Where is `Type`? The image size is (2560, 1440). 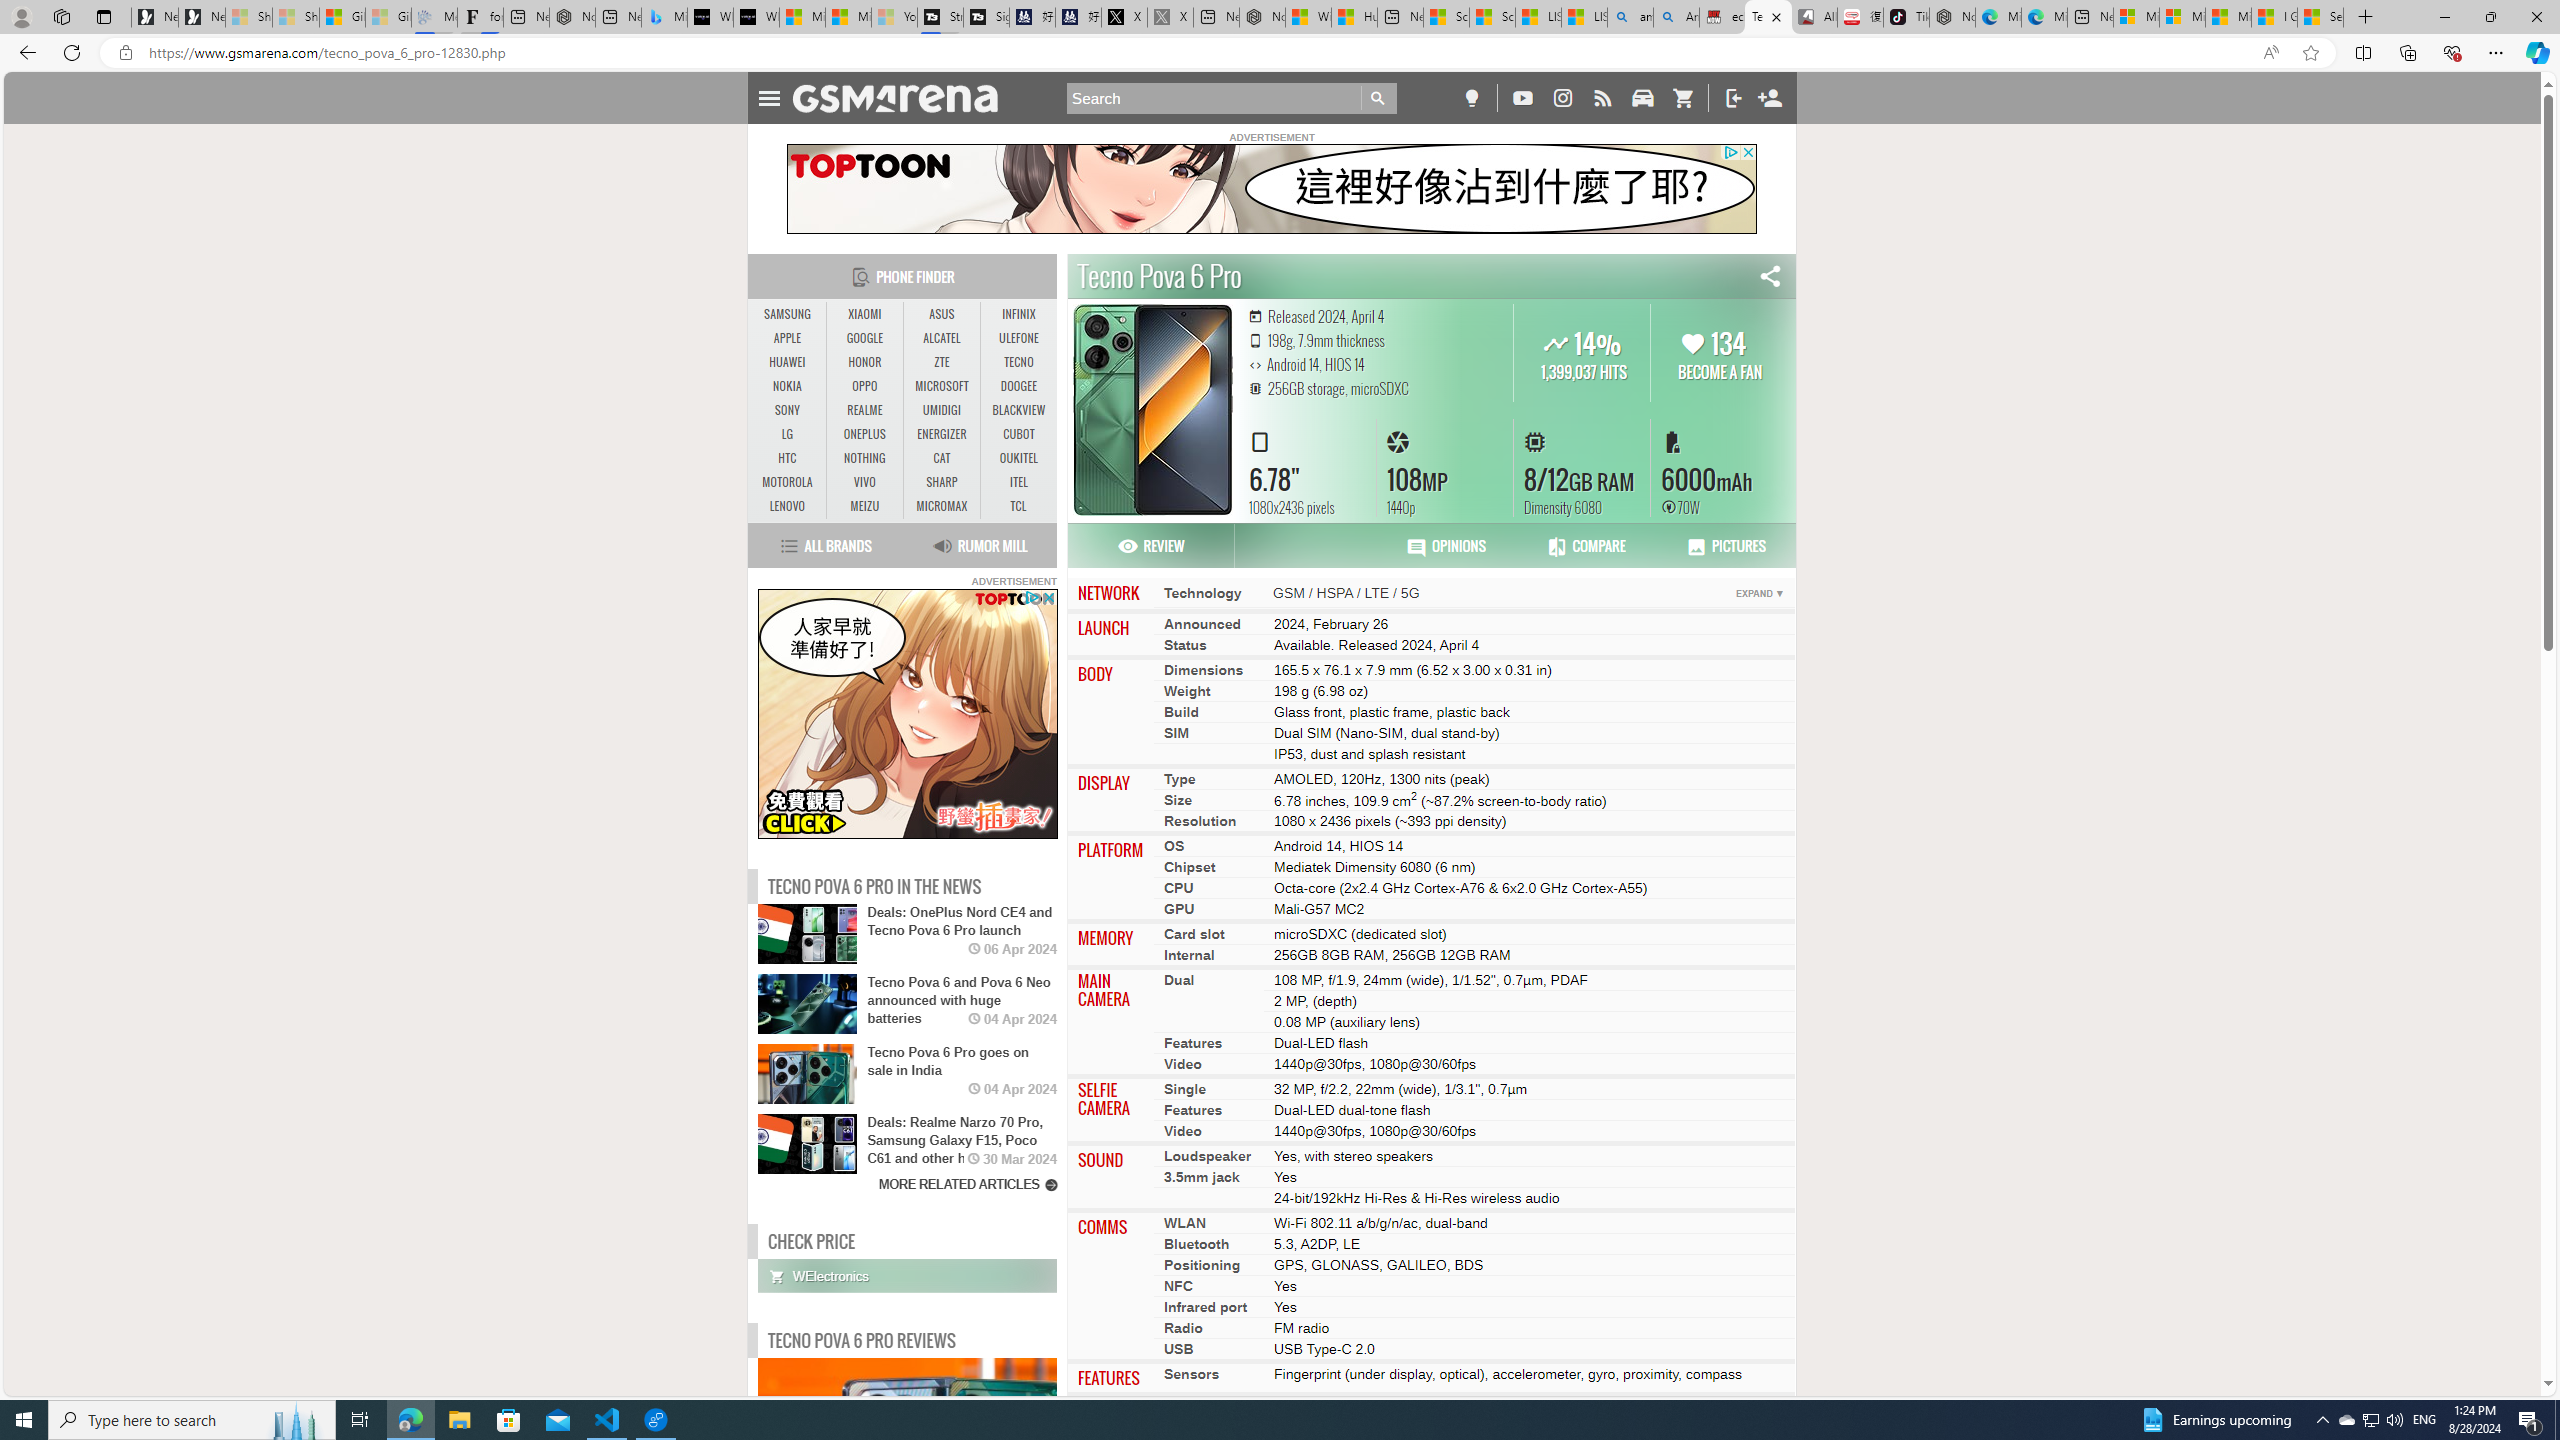 Type is located at coordinates (1180, 778).